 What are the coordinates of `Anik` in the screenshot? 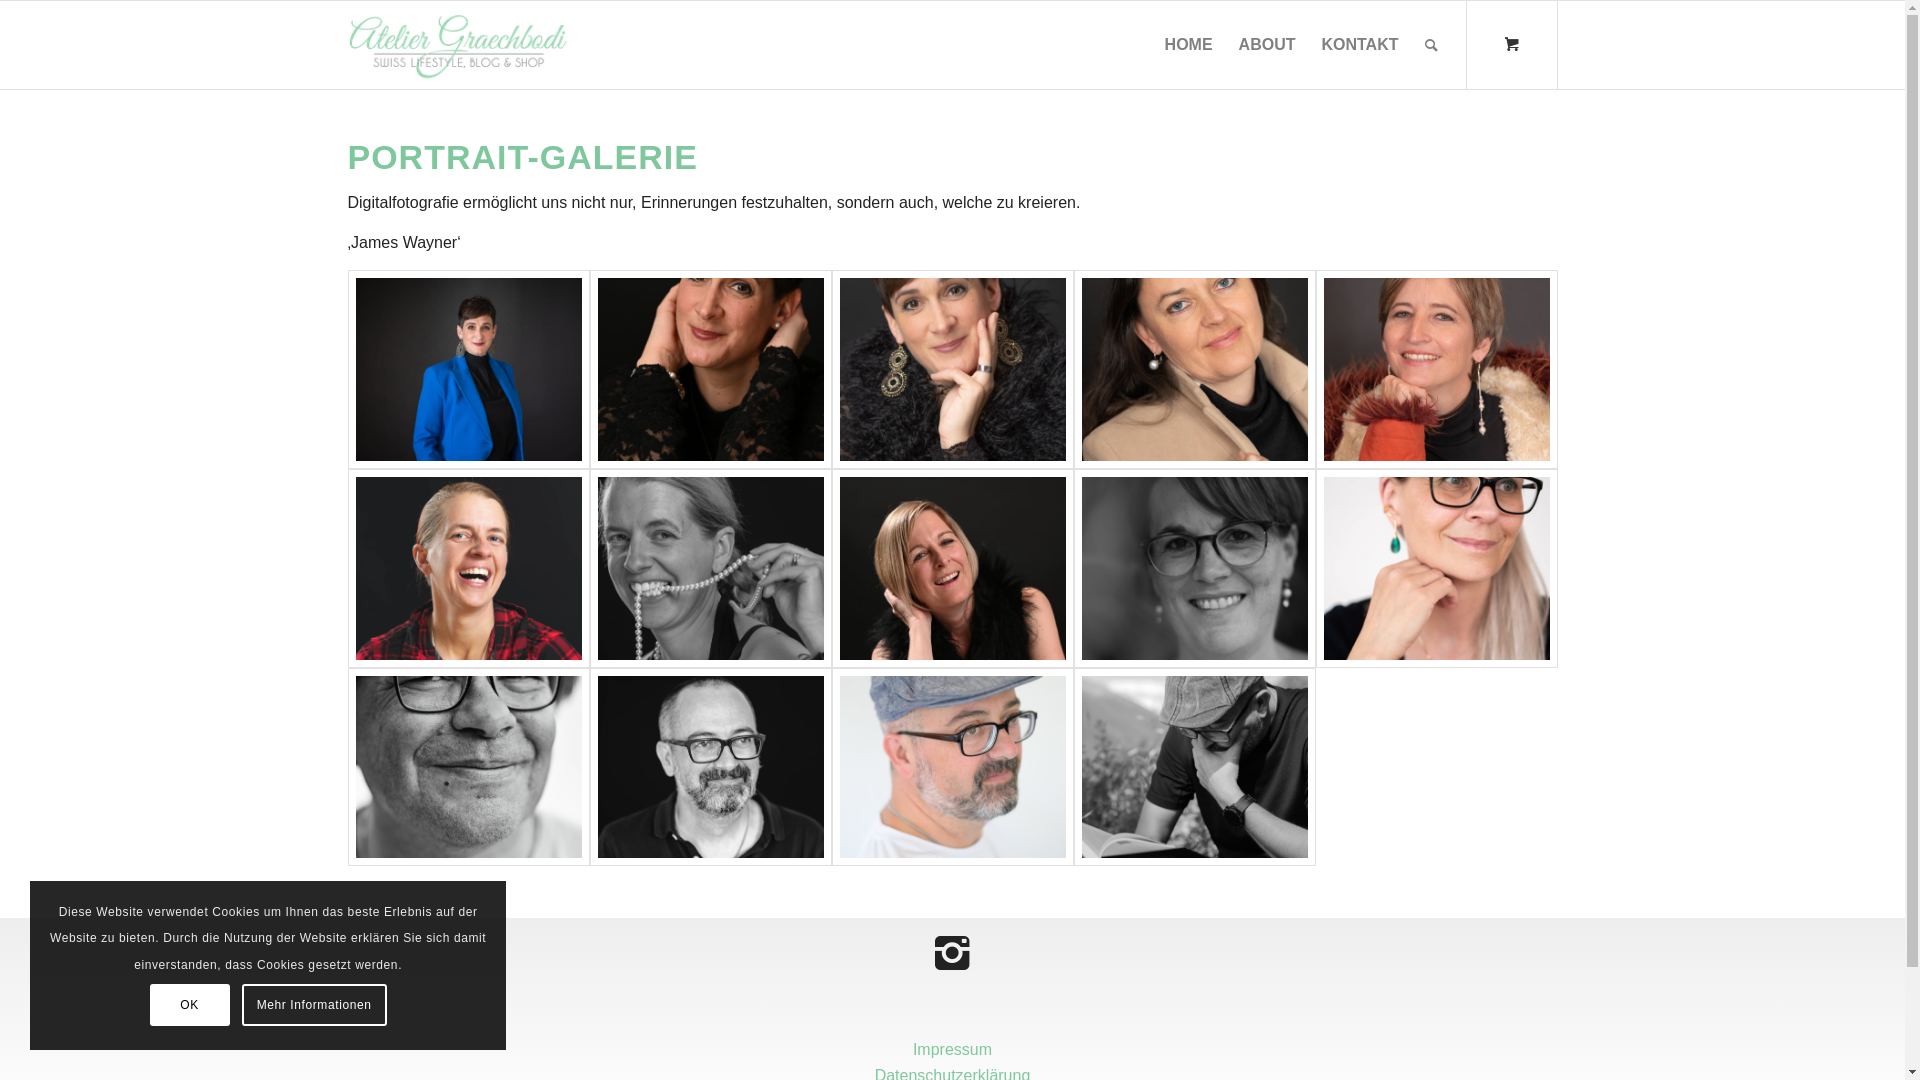 It's located at (711, 568).